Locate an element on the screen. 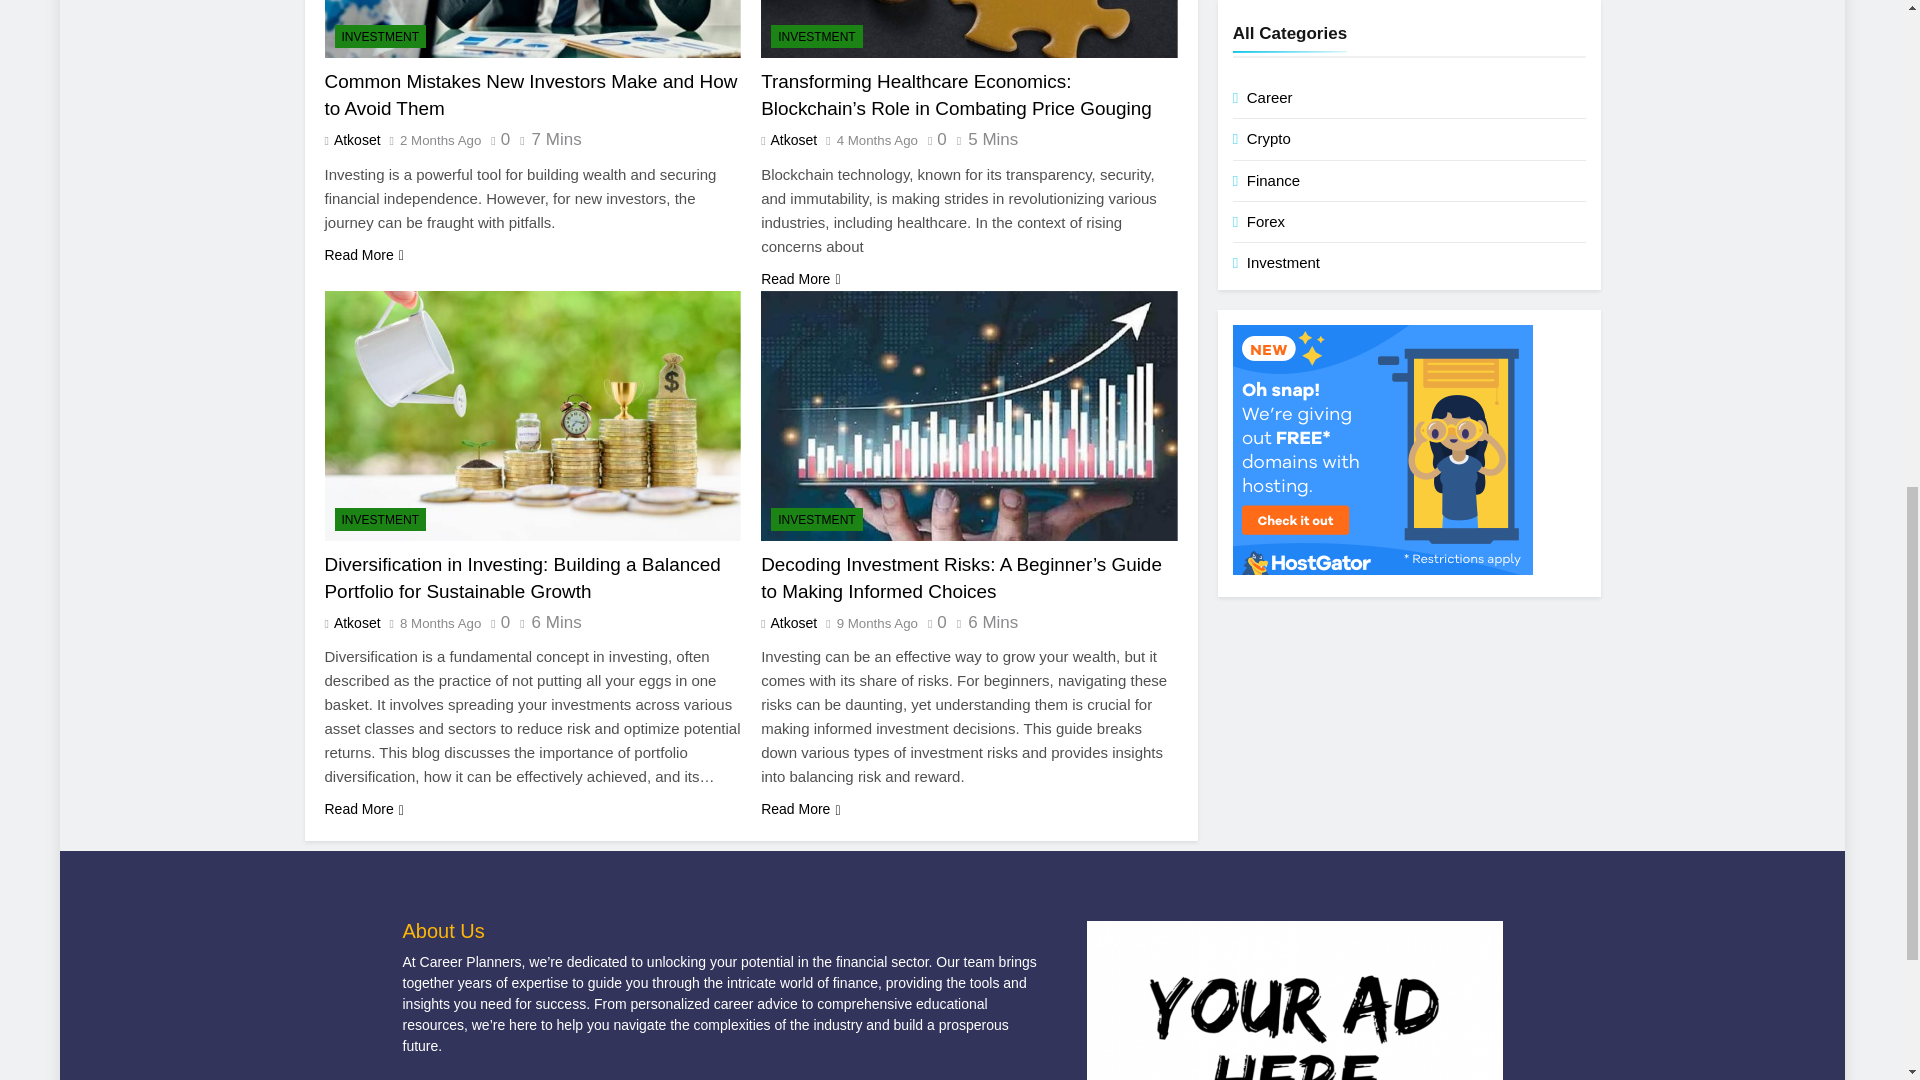  Common Mistakes New Investors Make and How to Avoid Them is located at coordinates (532, 29).